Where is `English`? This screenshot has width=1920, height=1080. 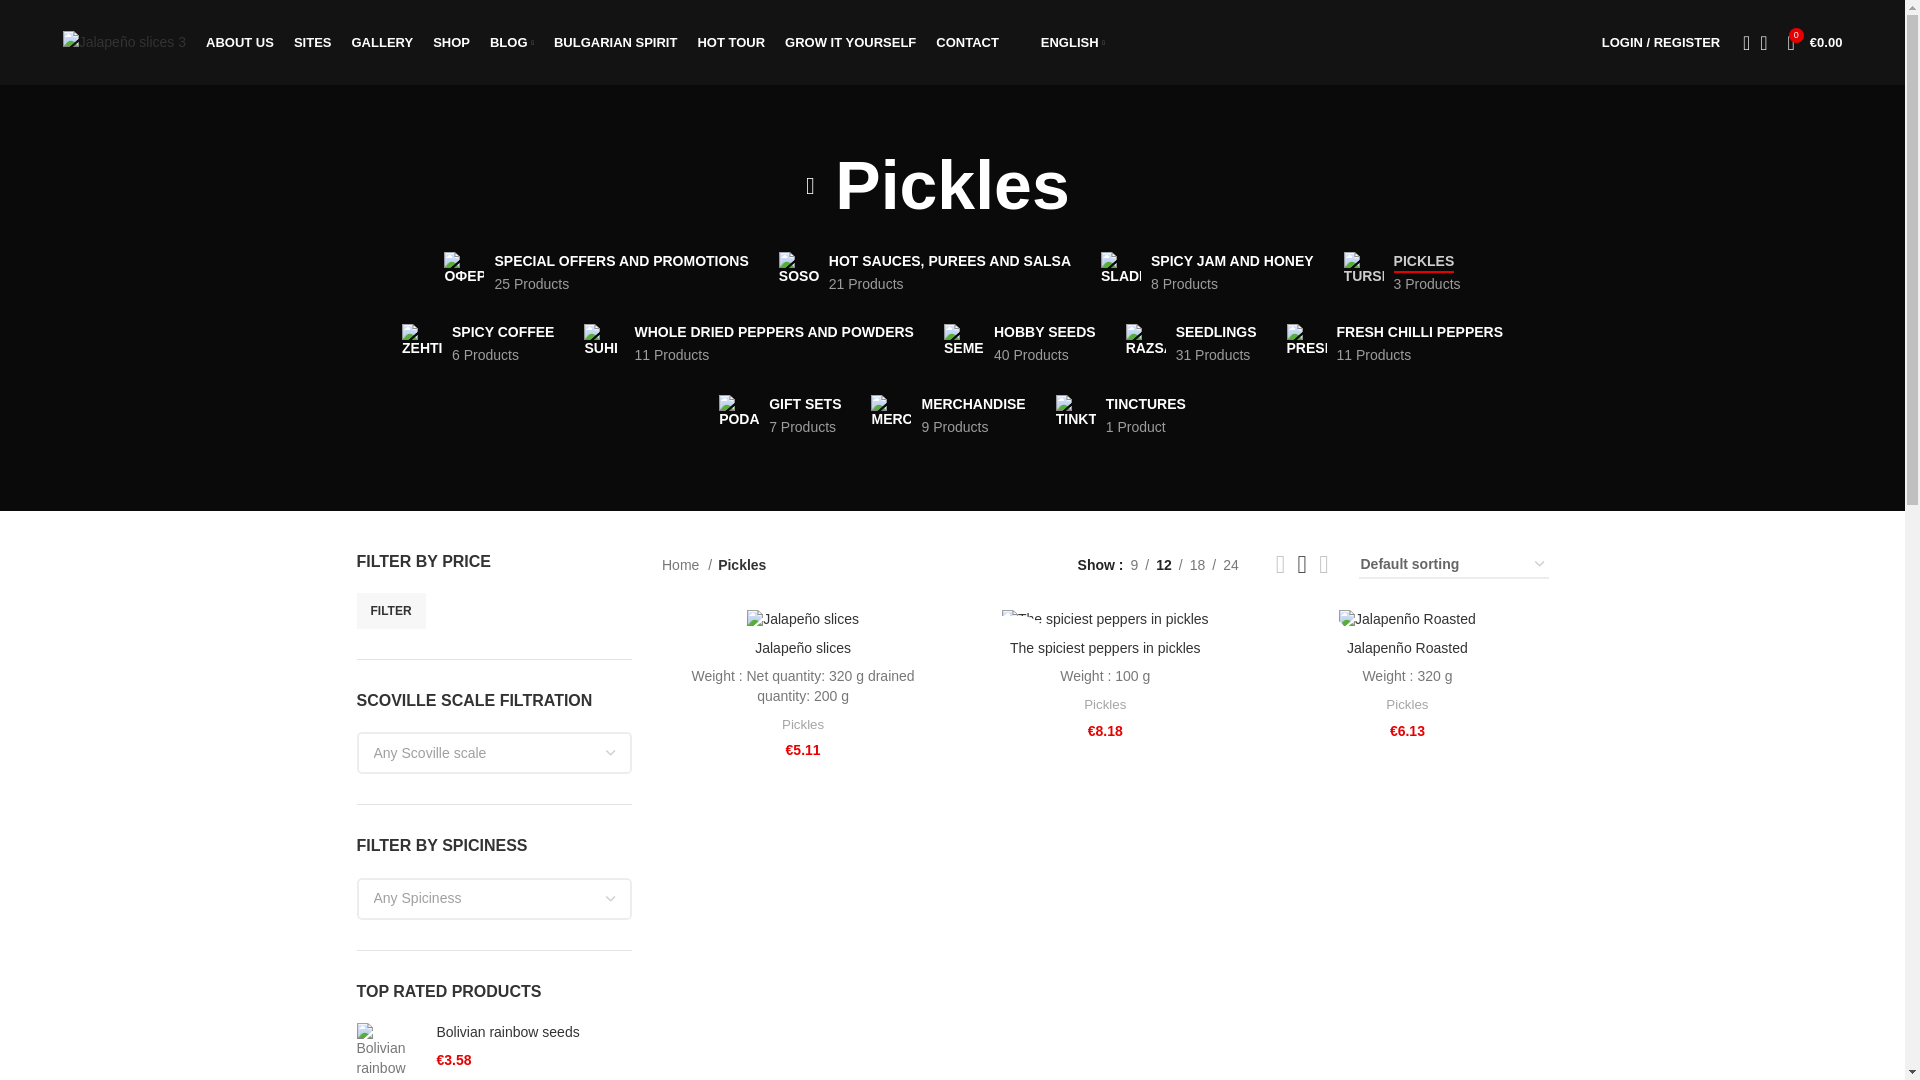
English is located at coordinates (964, 344).